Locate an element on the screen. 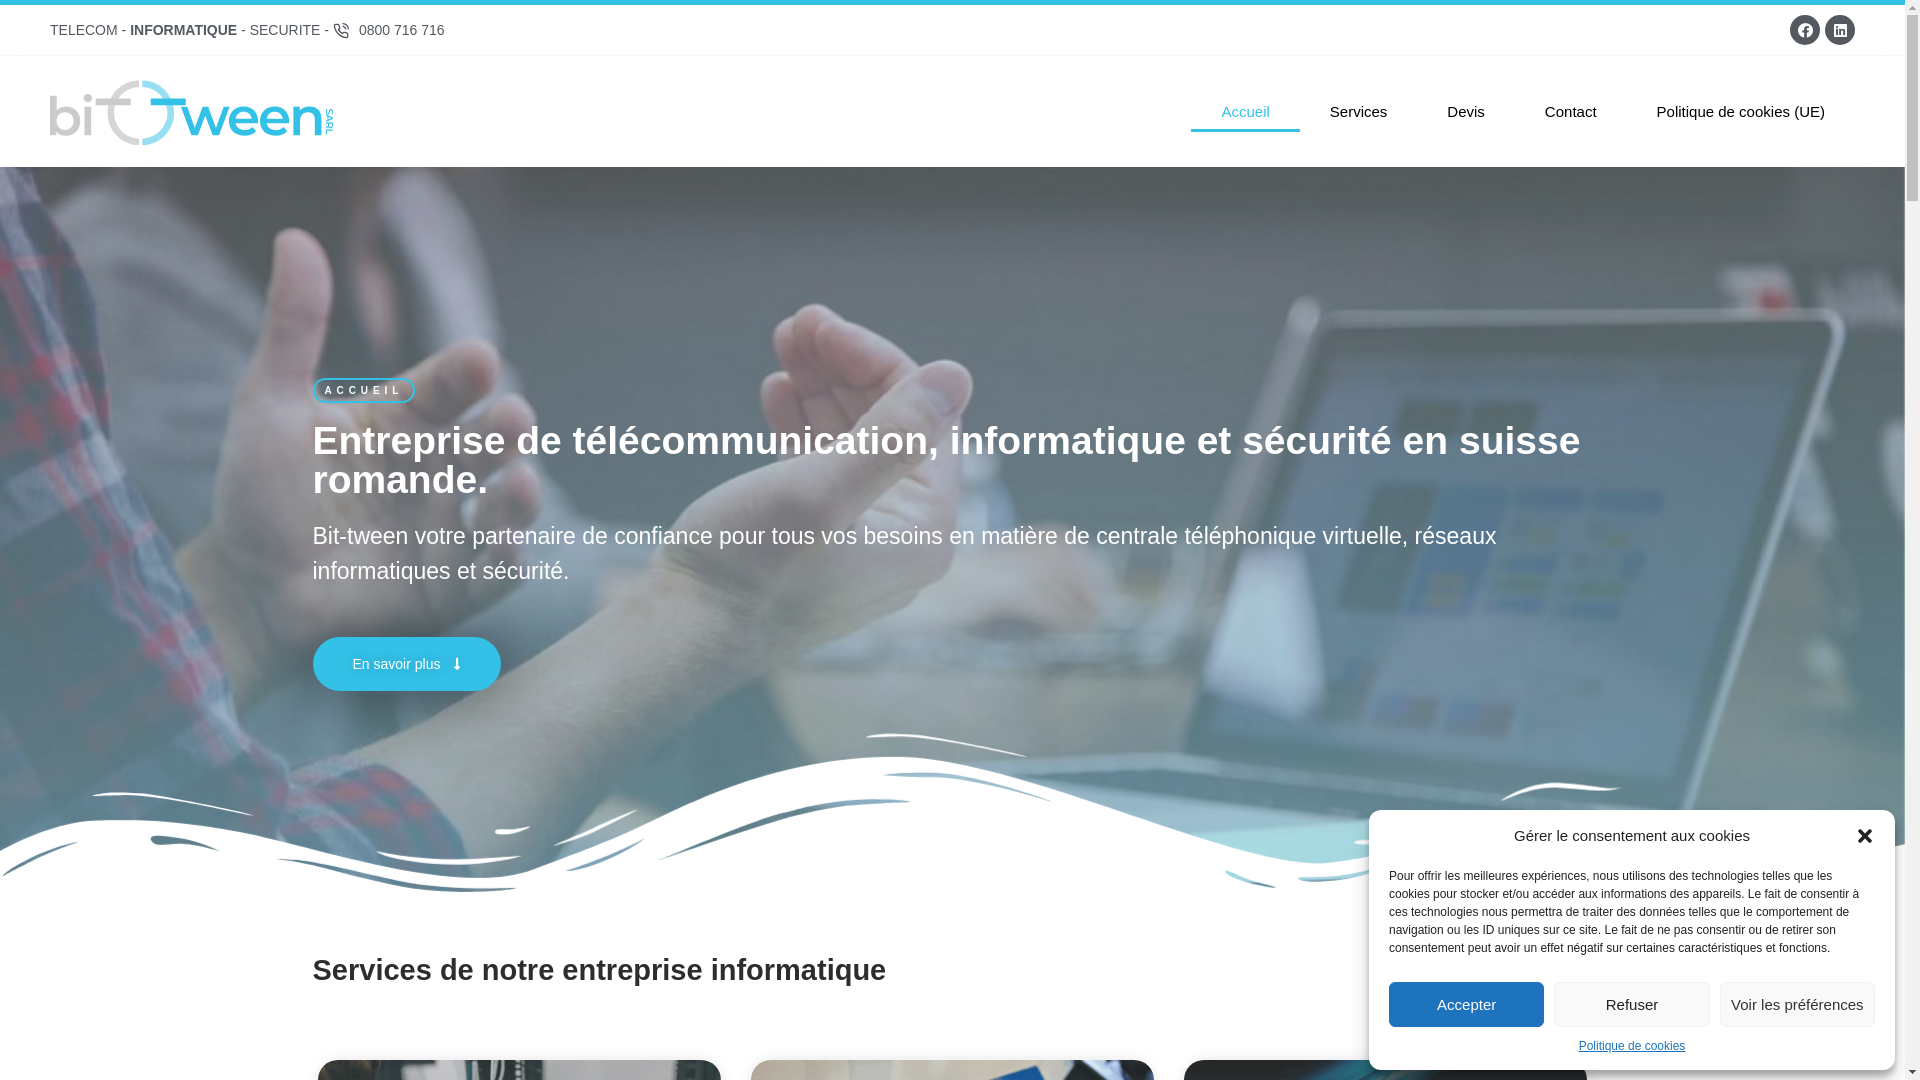 The image size is (1920, 1080). En savoir plus is located at coordinates (406, 664).